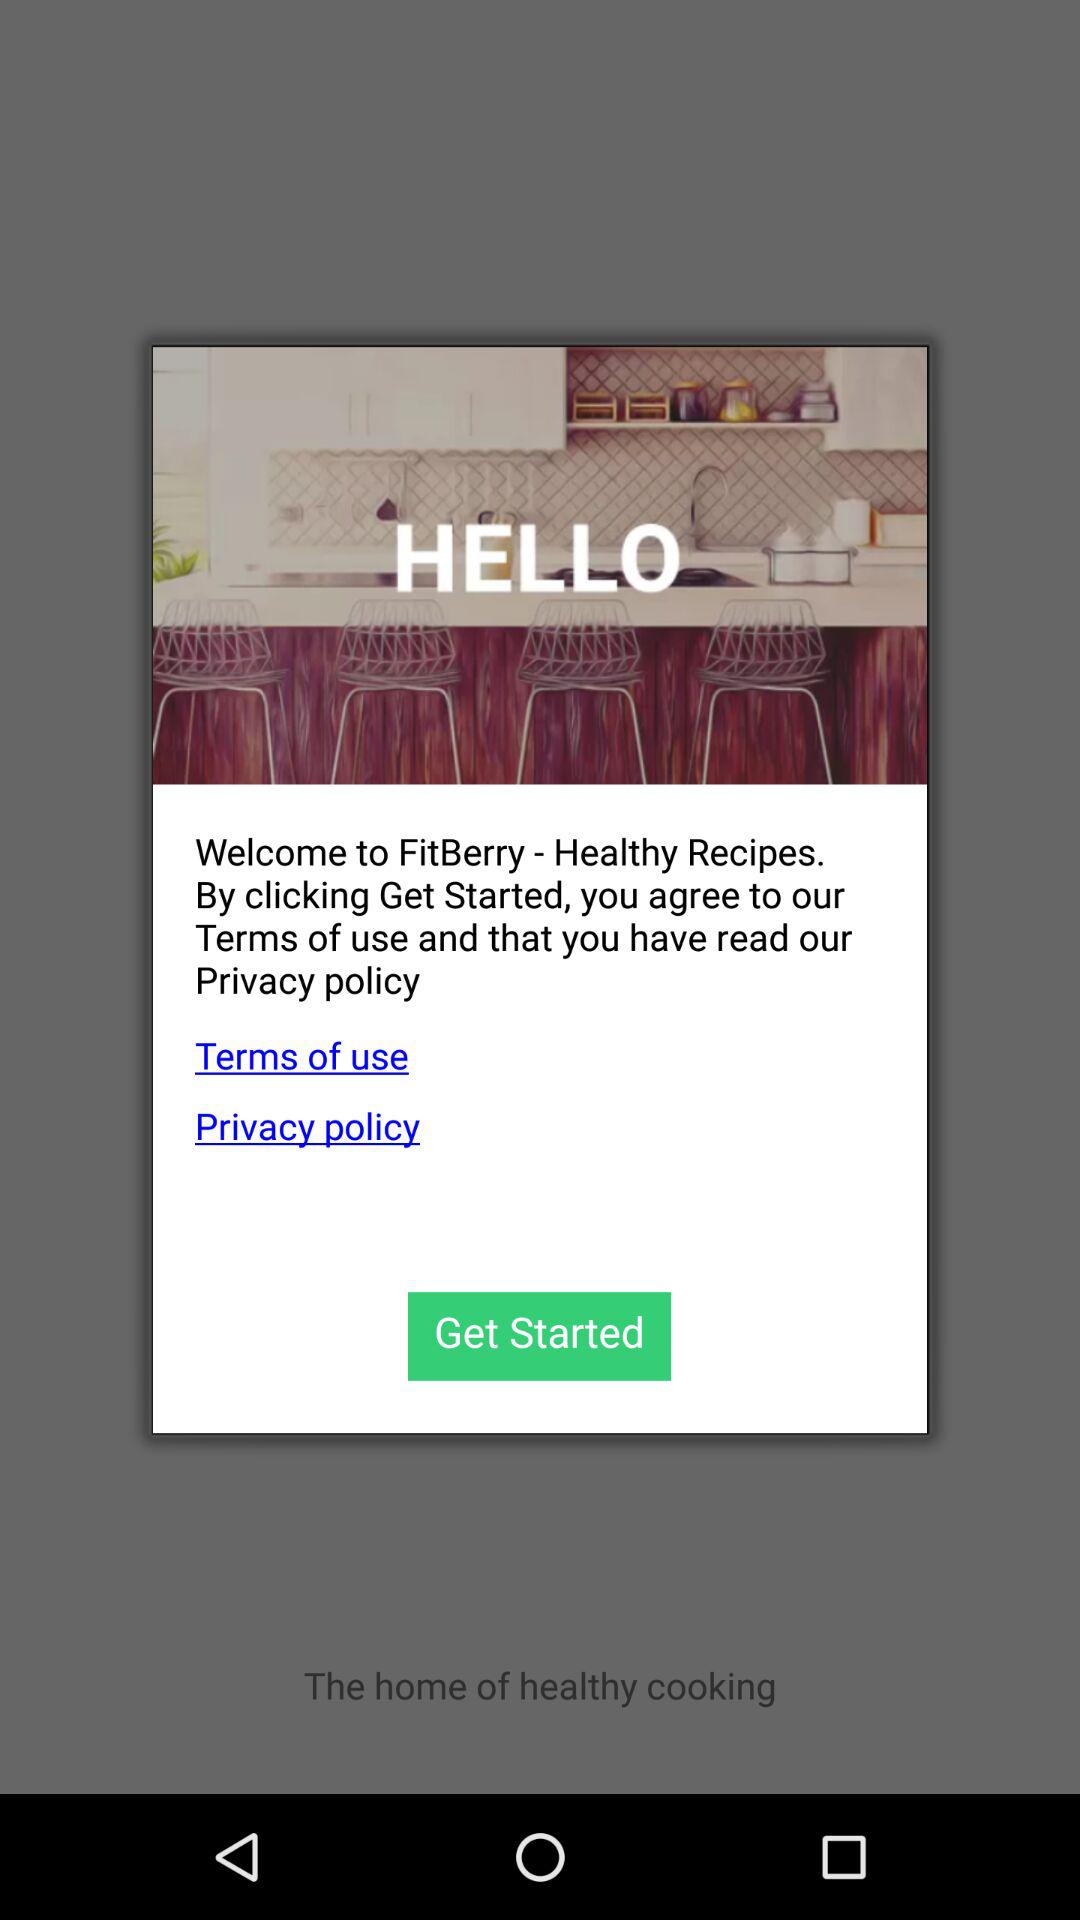  I want to click on open app homepage, so click(540, 566).